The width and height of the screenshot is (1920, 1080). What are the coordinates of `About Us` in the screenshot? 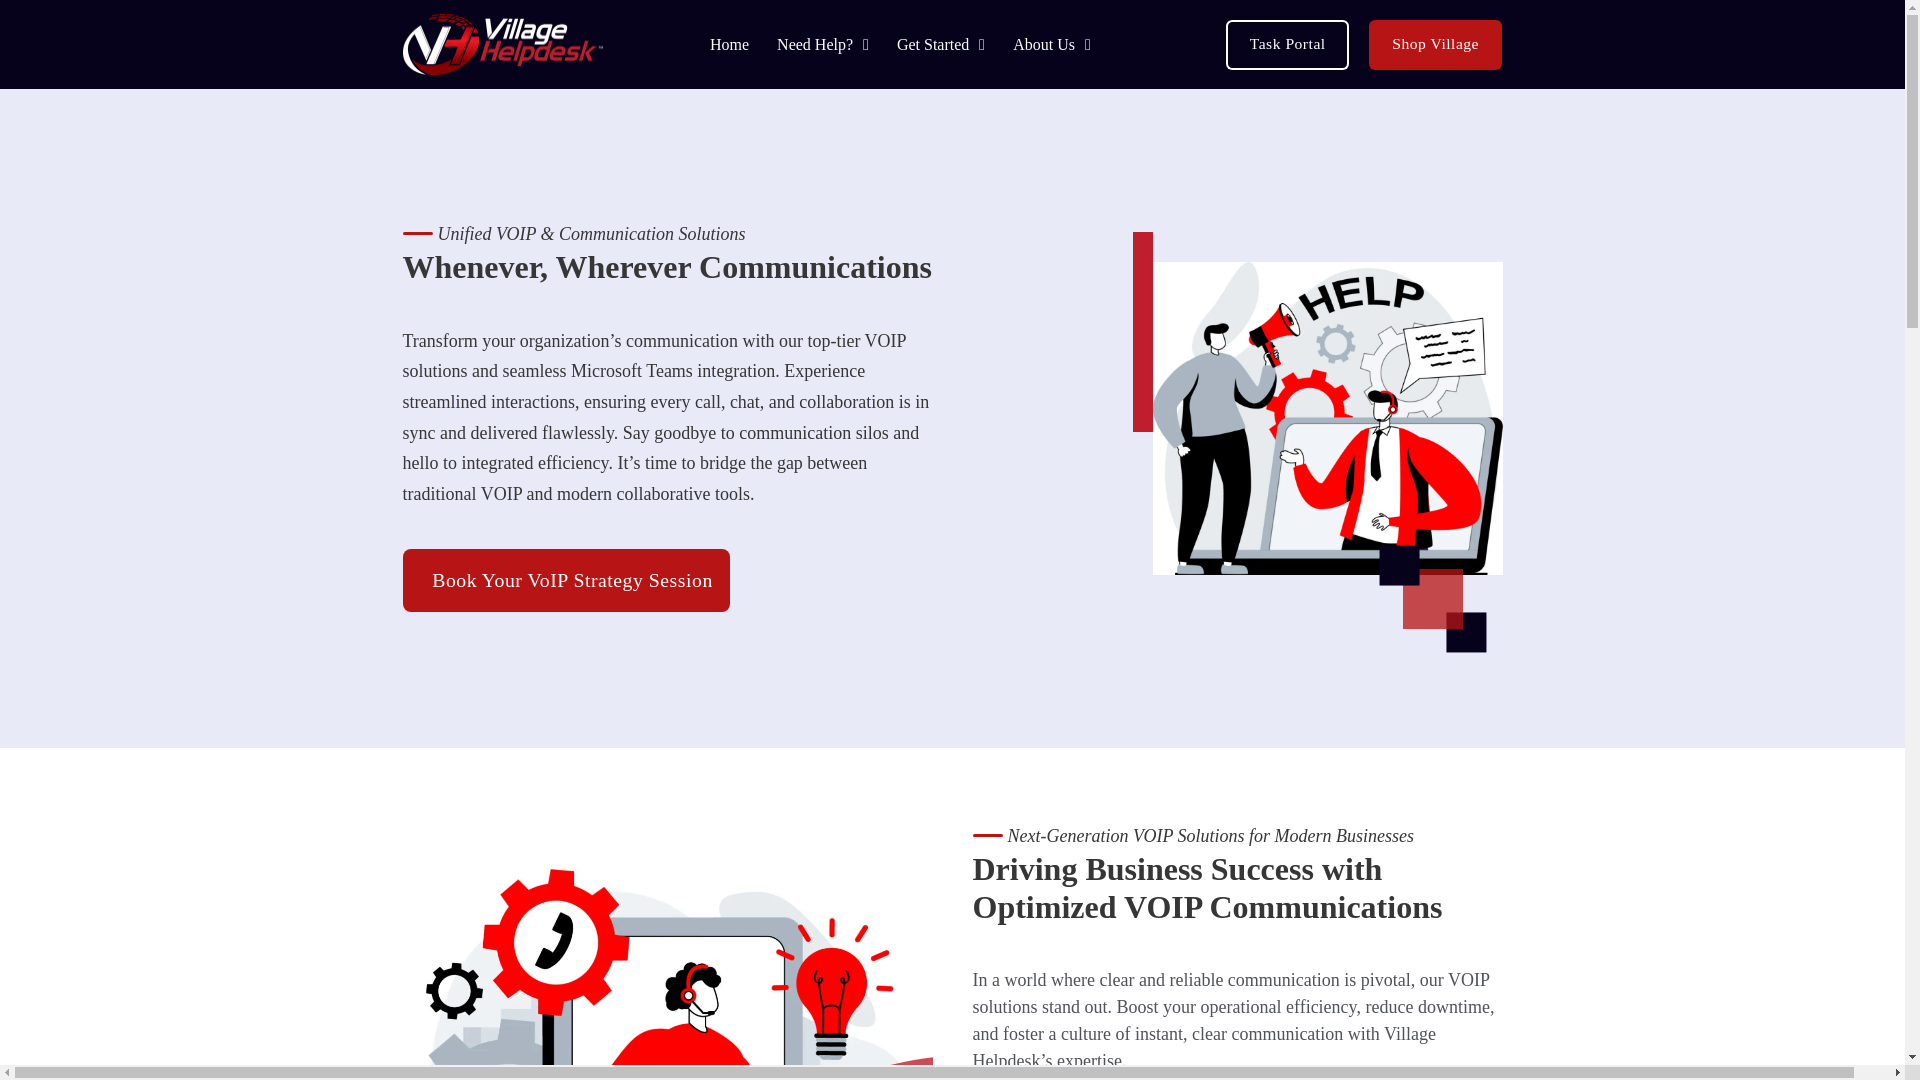 It's located at (1044, 44).